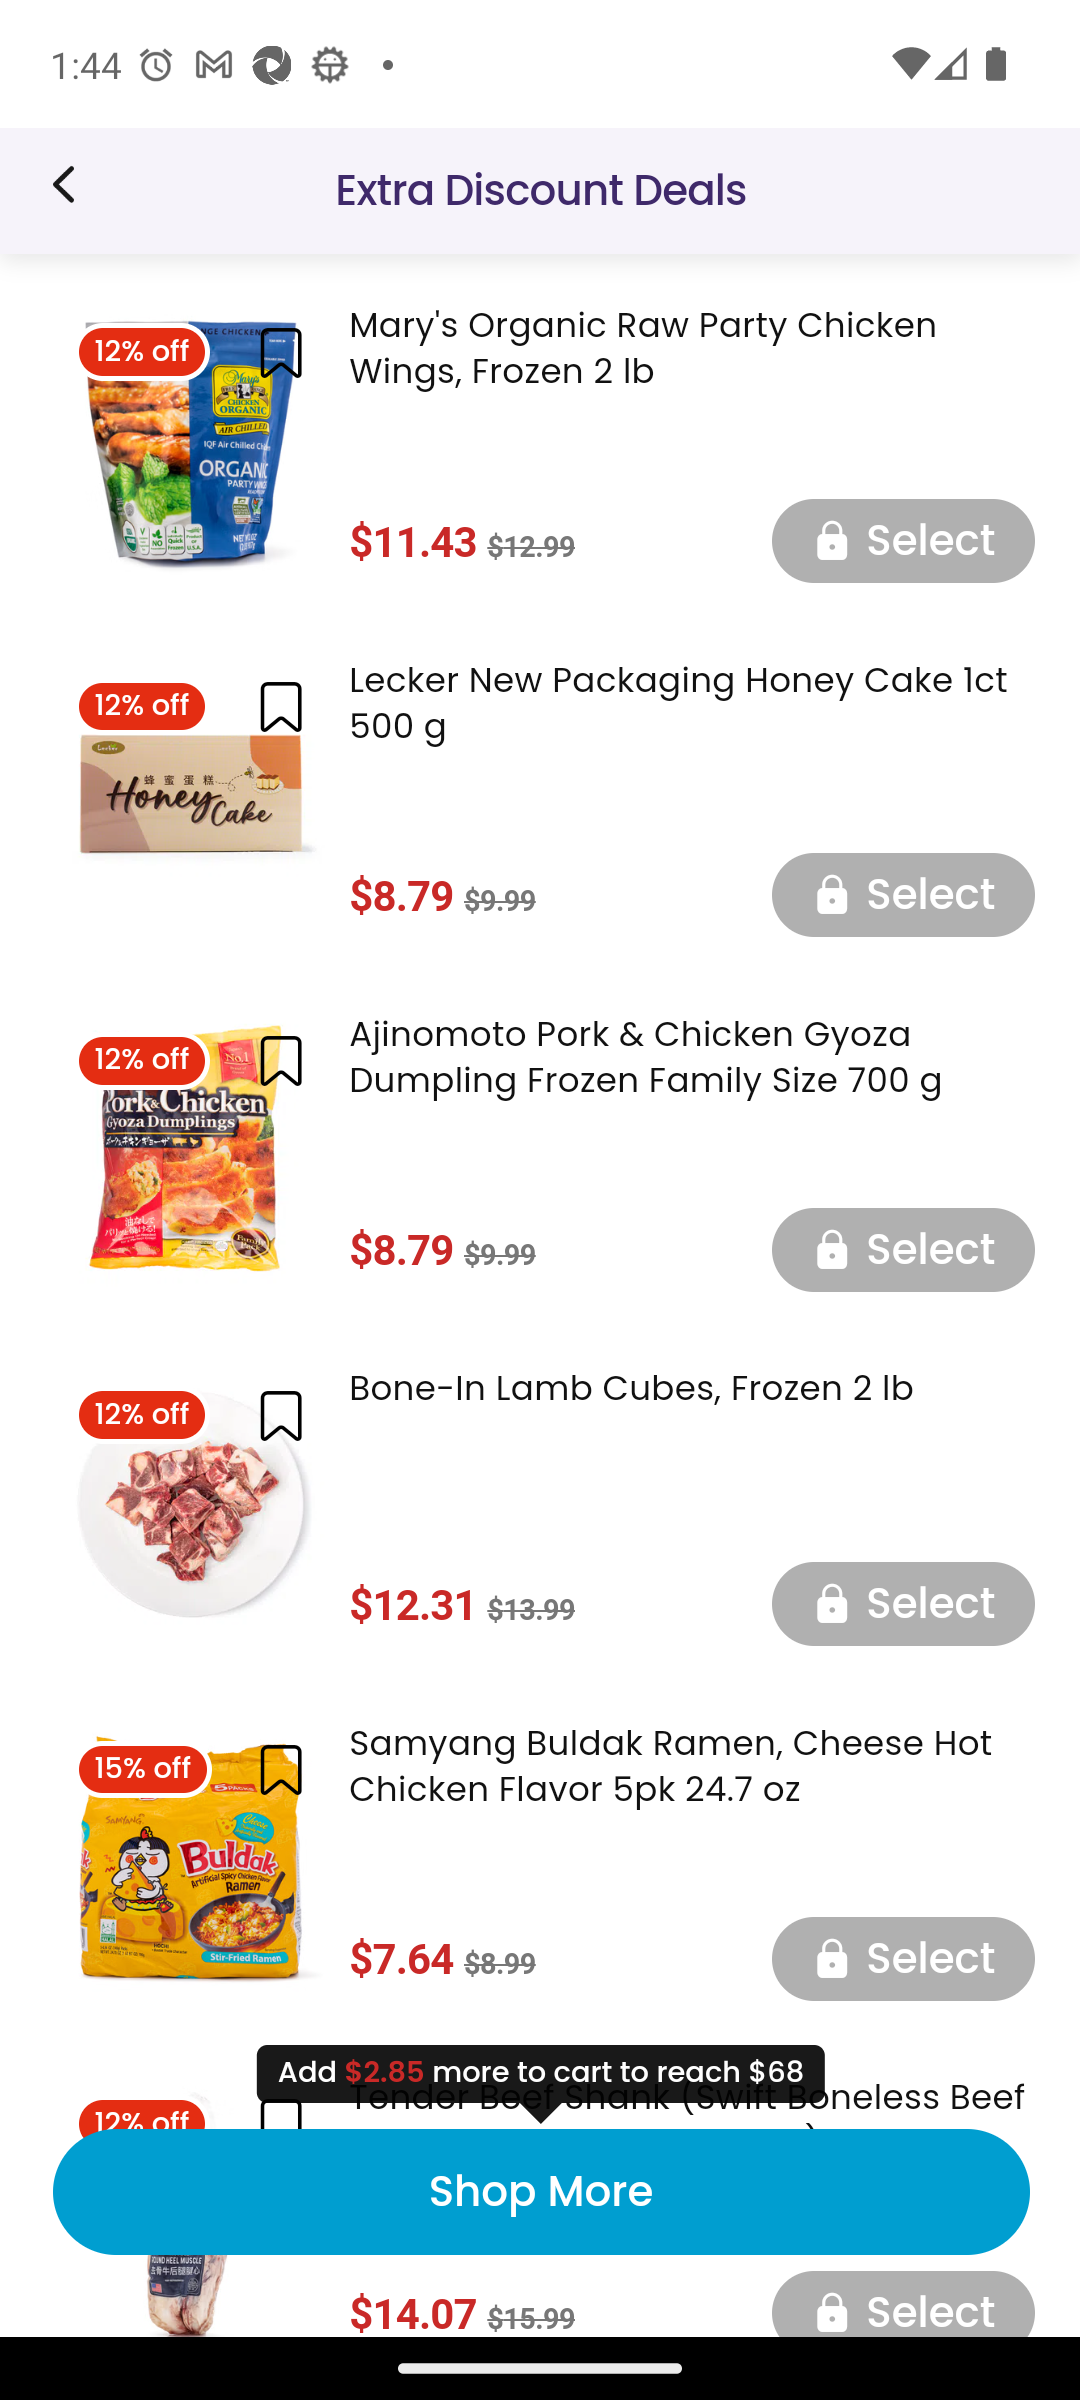 This screenshot has height=2400, width=1080. I want to click on Weee! - Groceries Delivered, so click(73, 184).